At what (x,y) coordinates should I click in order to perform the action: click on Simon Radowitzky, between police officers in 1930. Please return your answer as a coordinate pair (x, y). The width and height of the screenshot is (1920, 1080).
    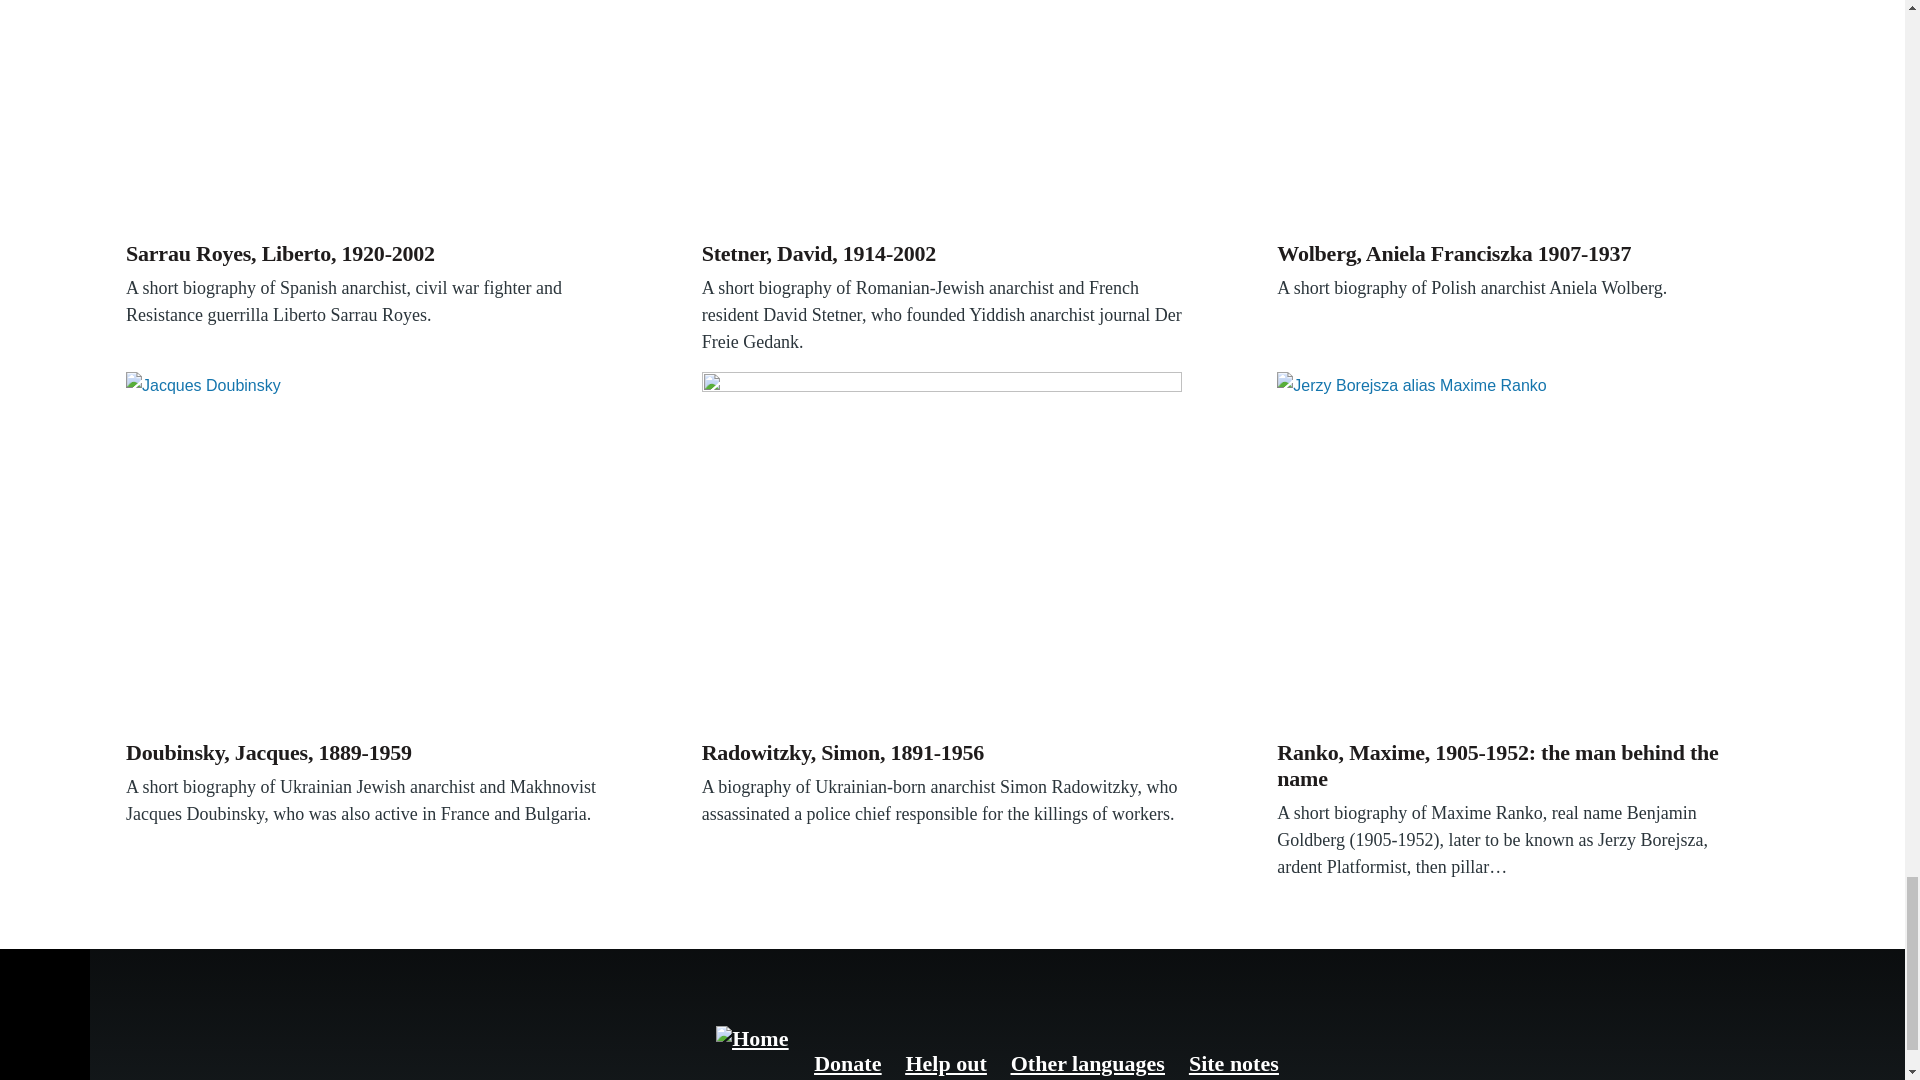
    Looking at the image, I should click on (942, 552).